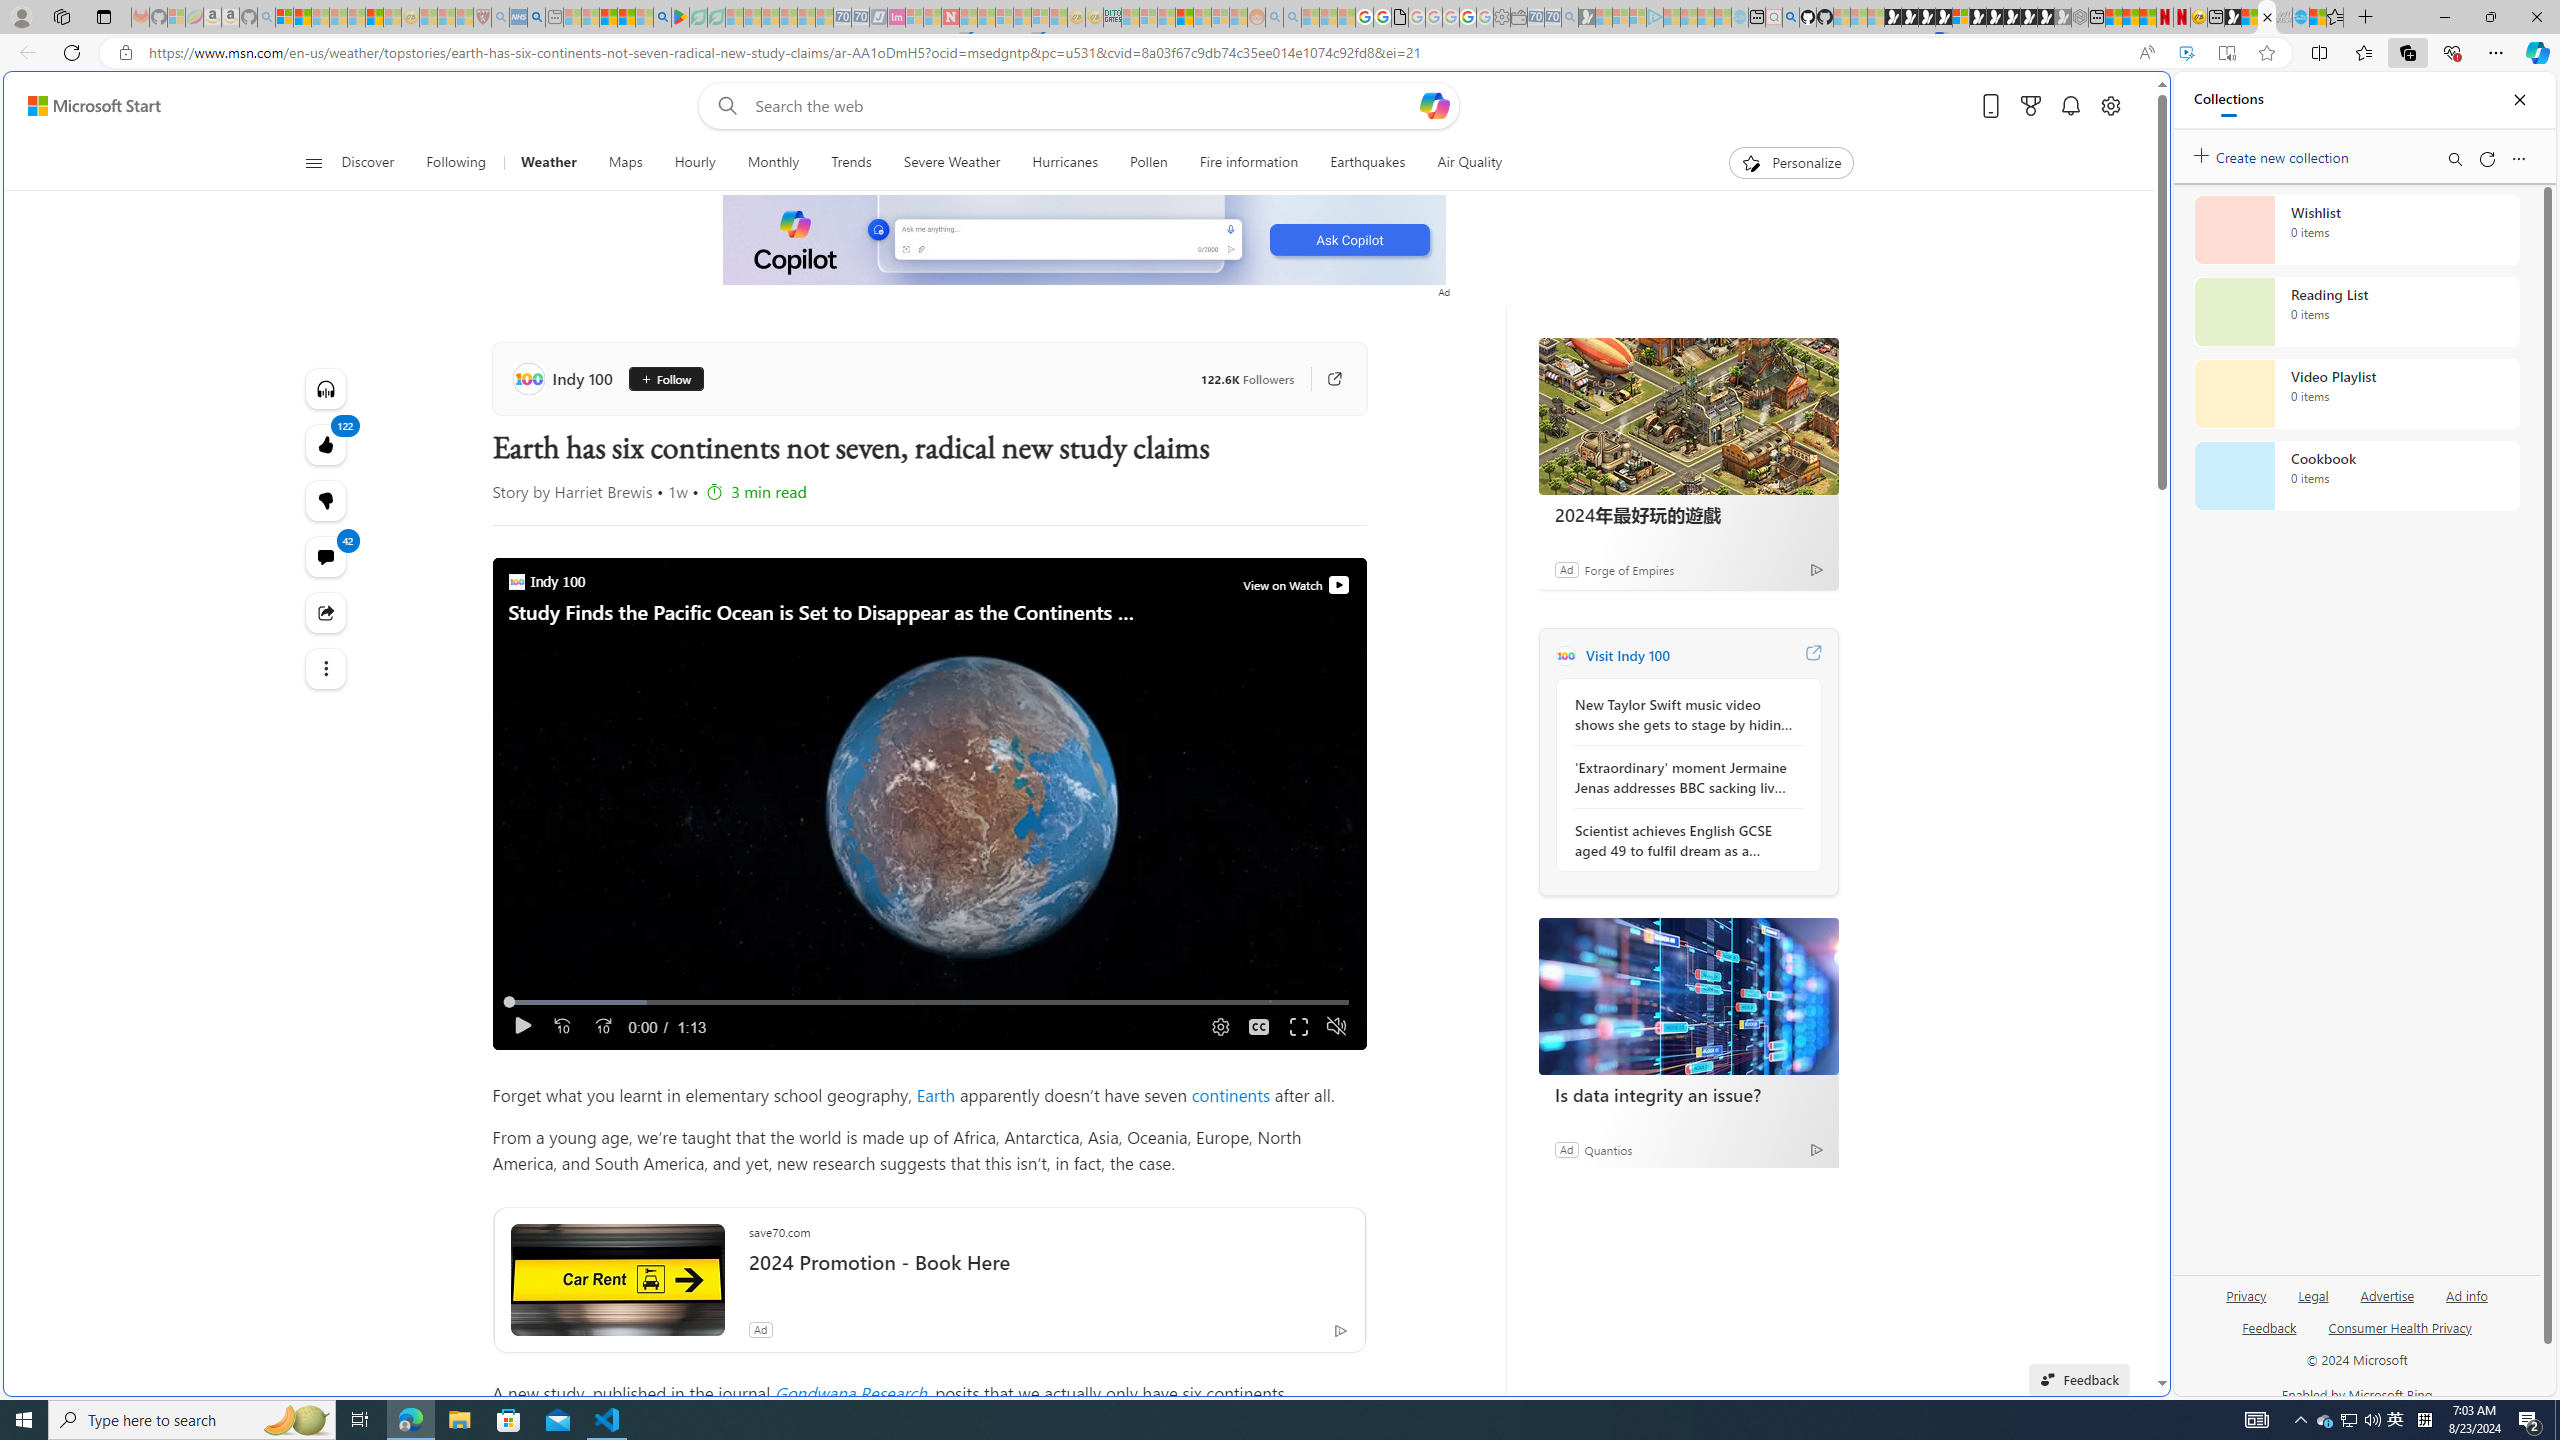  What do you see at coordinates (464, 17) in the screenshot?
I see `Local - MSN - Sleeping` at bounding box center [464, 17].